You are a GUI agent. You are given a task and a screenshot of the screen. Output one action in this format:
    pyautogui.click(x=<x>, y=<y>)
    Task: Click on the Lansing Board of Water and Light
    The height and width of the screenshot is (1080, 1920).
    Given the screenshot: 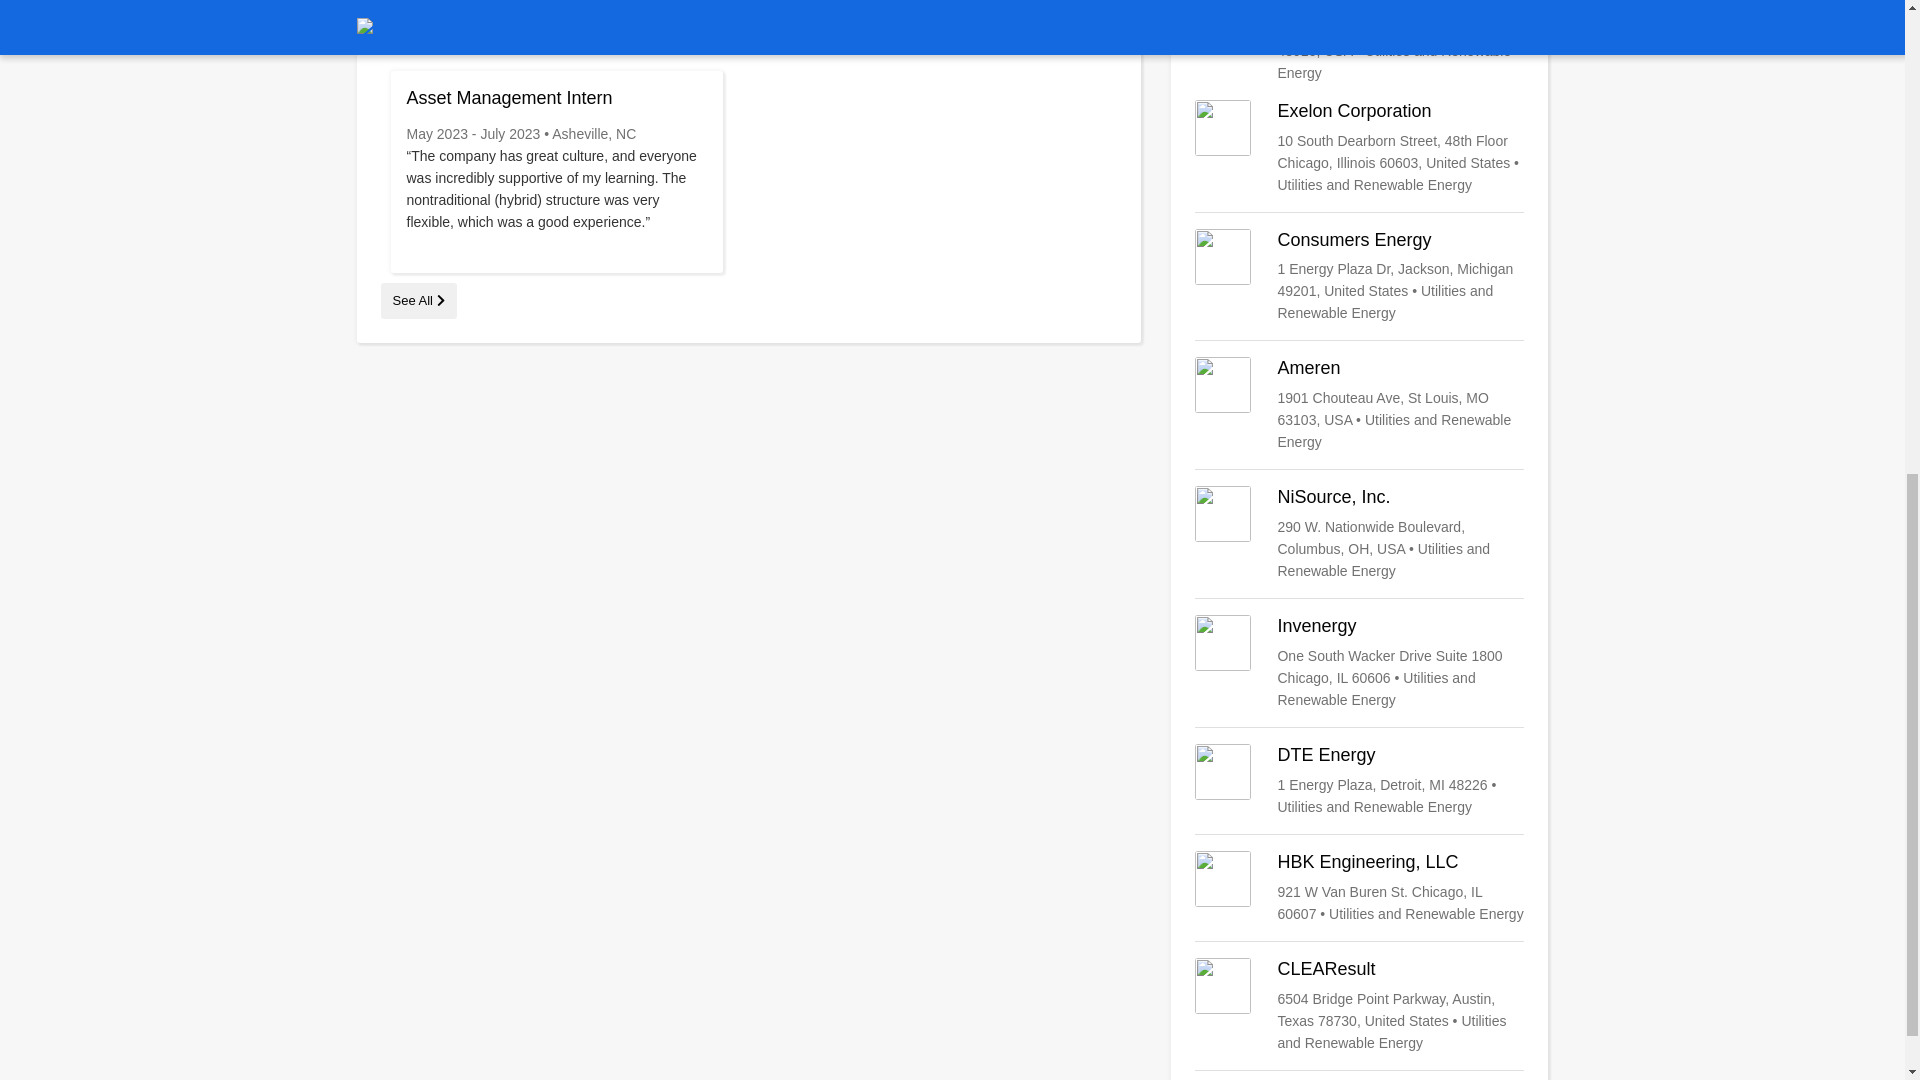 What is the action you would take?
    pyautogui.click(x=1359, y=42)
    